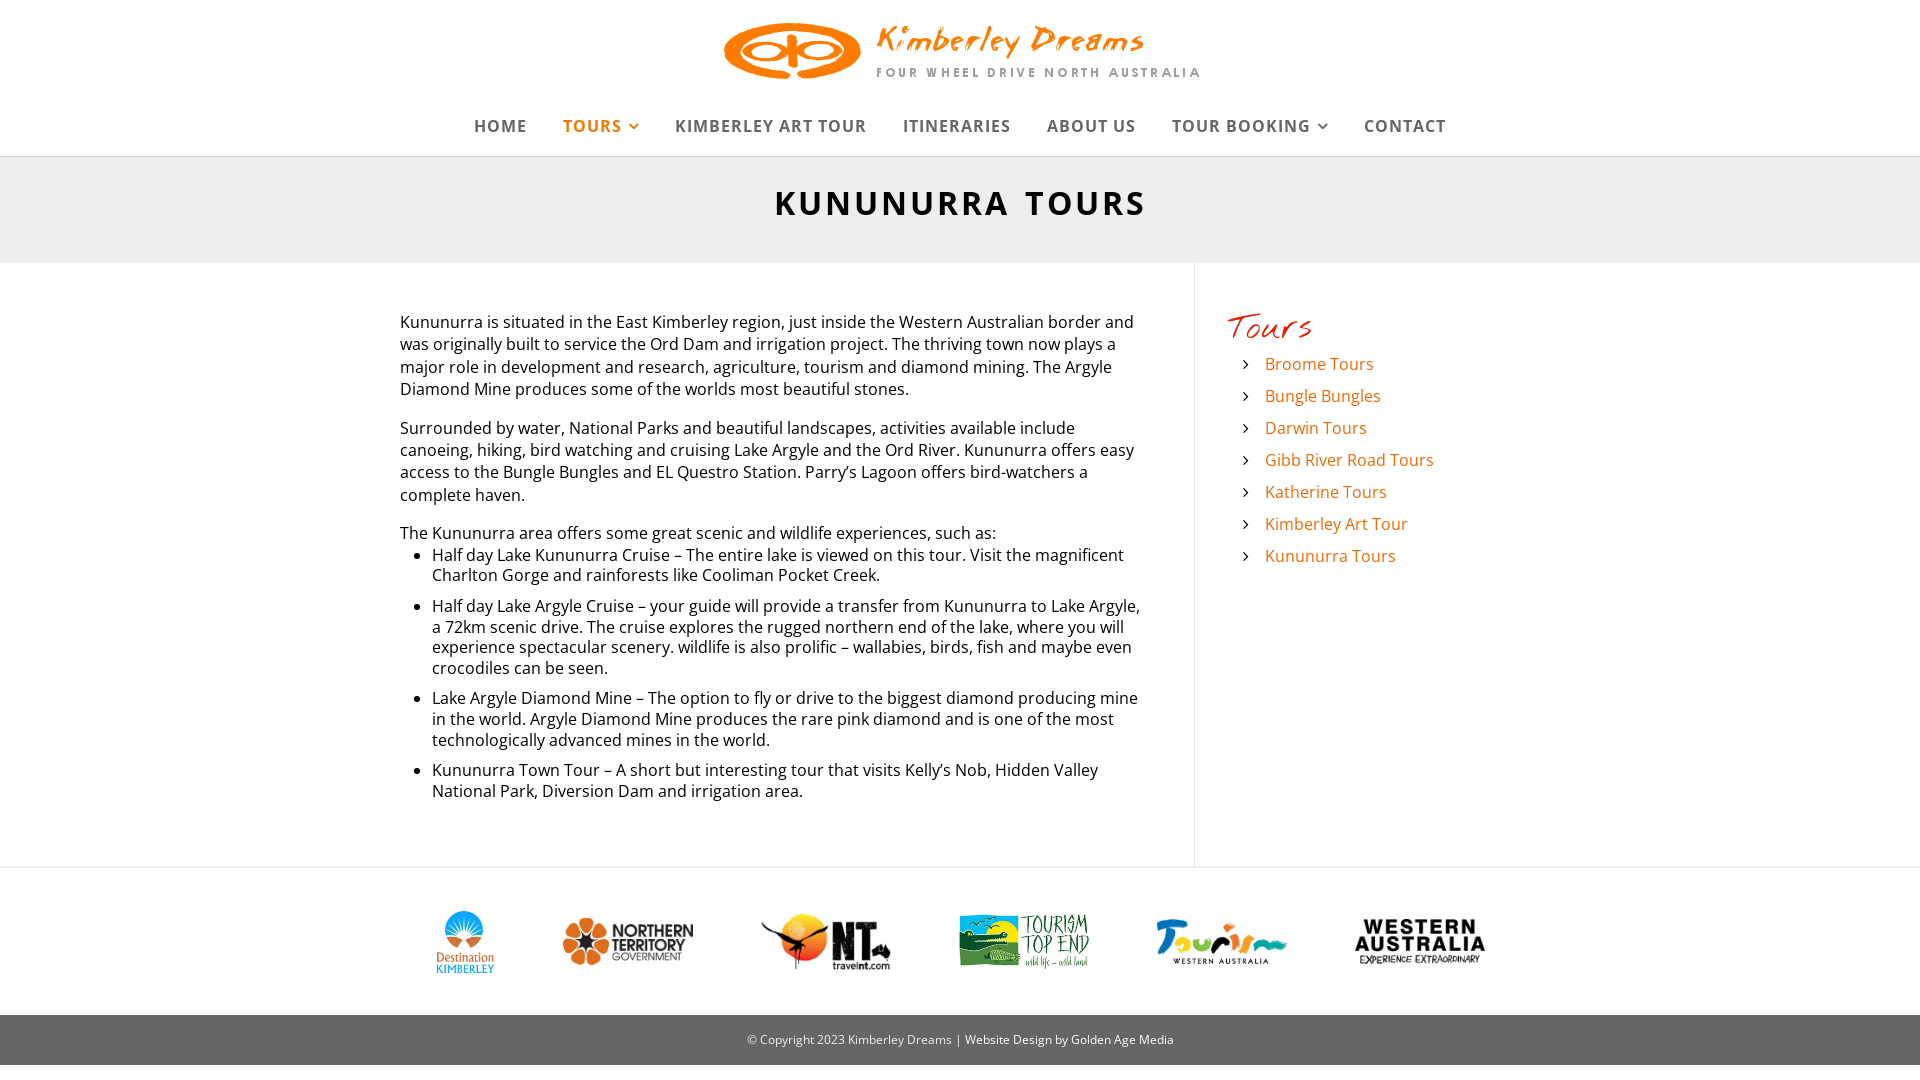 This screenshot has height=1080, width=1920. What do you see at coordinates (1250, 126) in the screenshot?
I see `TOUR BOOKING` at bounding box center [1250, 126].